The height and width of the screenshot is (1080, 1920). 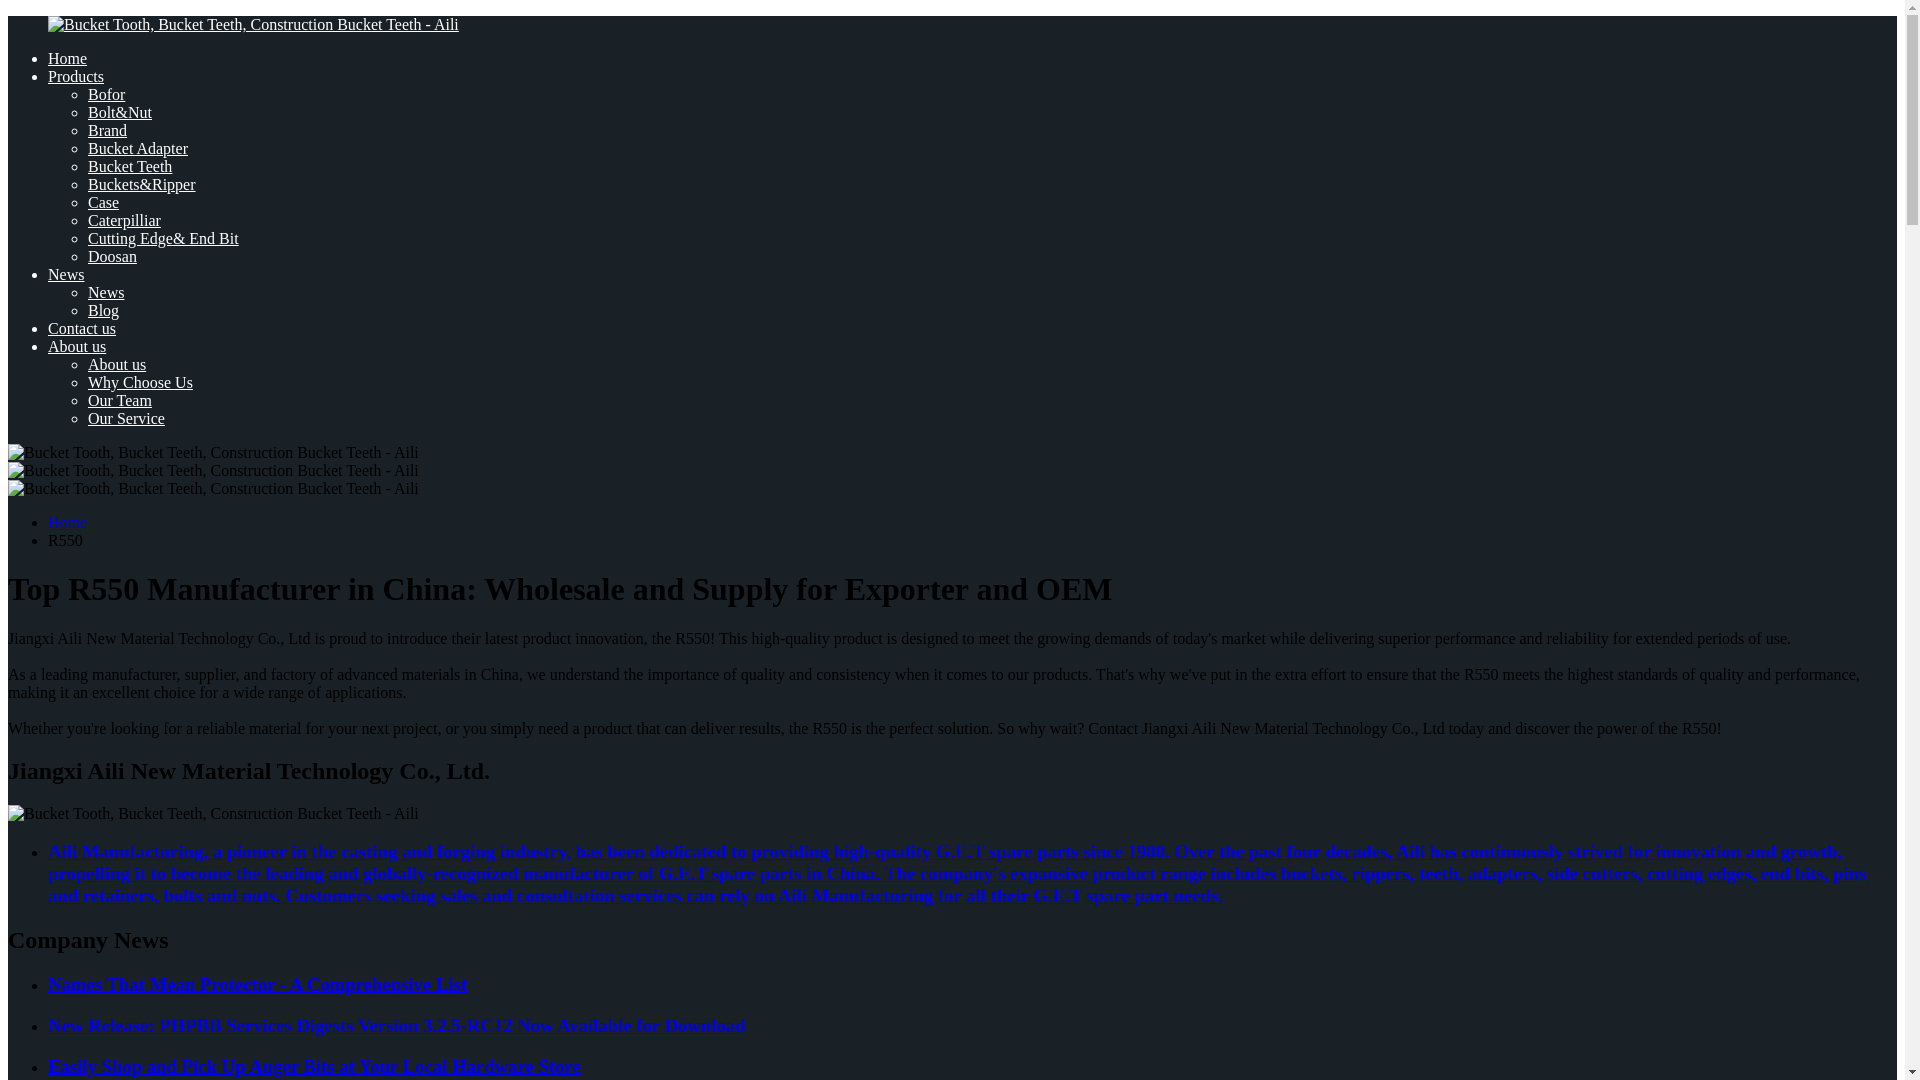 I want to click on Bucket Adapter, so click(x=138, y=148).